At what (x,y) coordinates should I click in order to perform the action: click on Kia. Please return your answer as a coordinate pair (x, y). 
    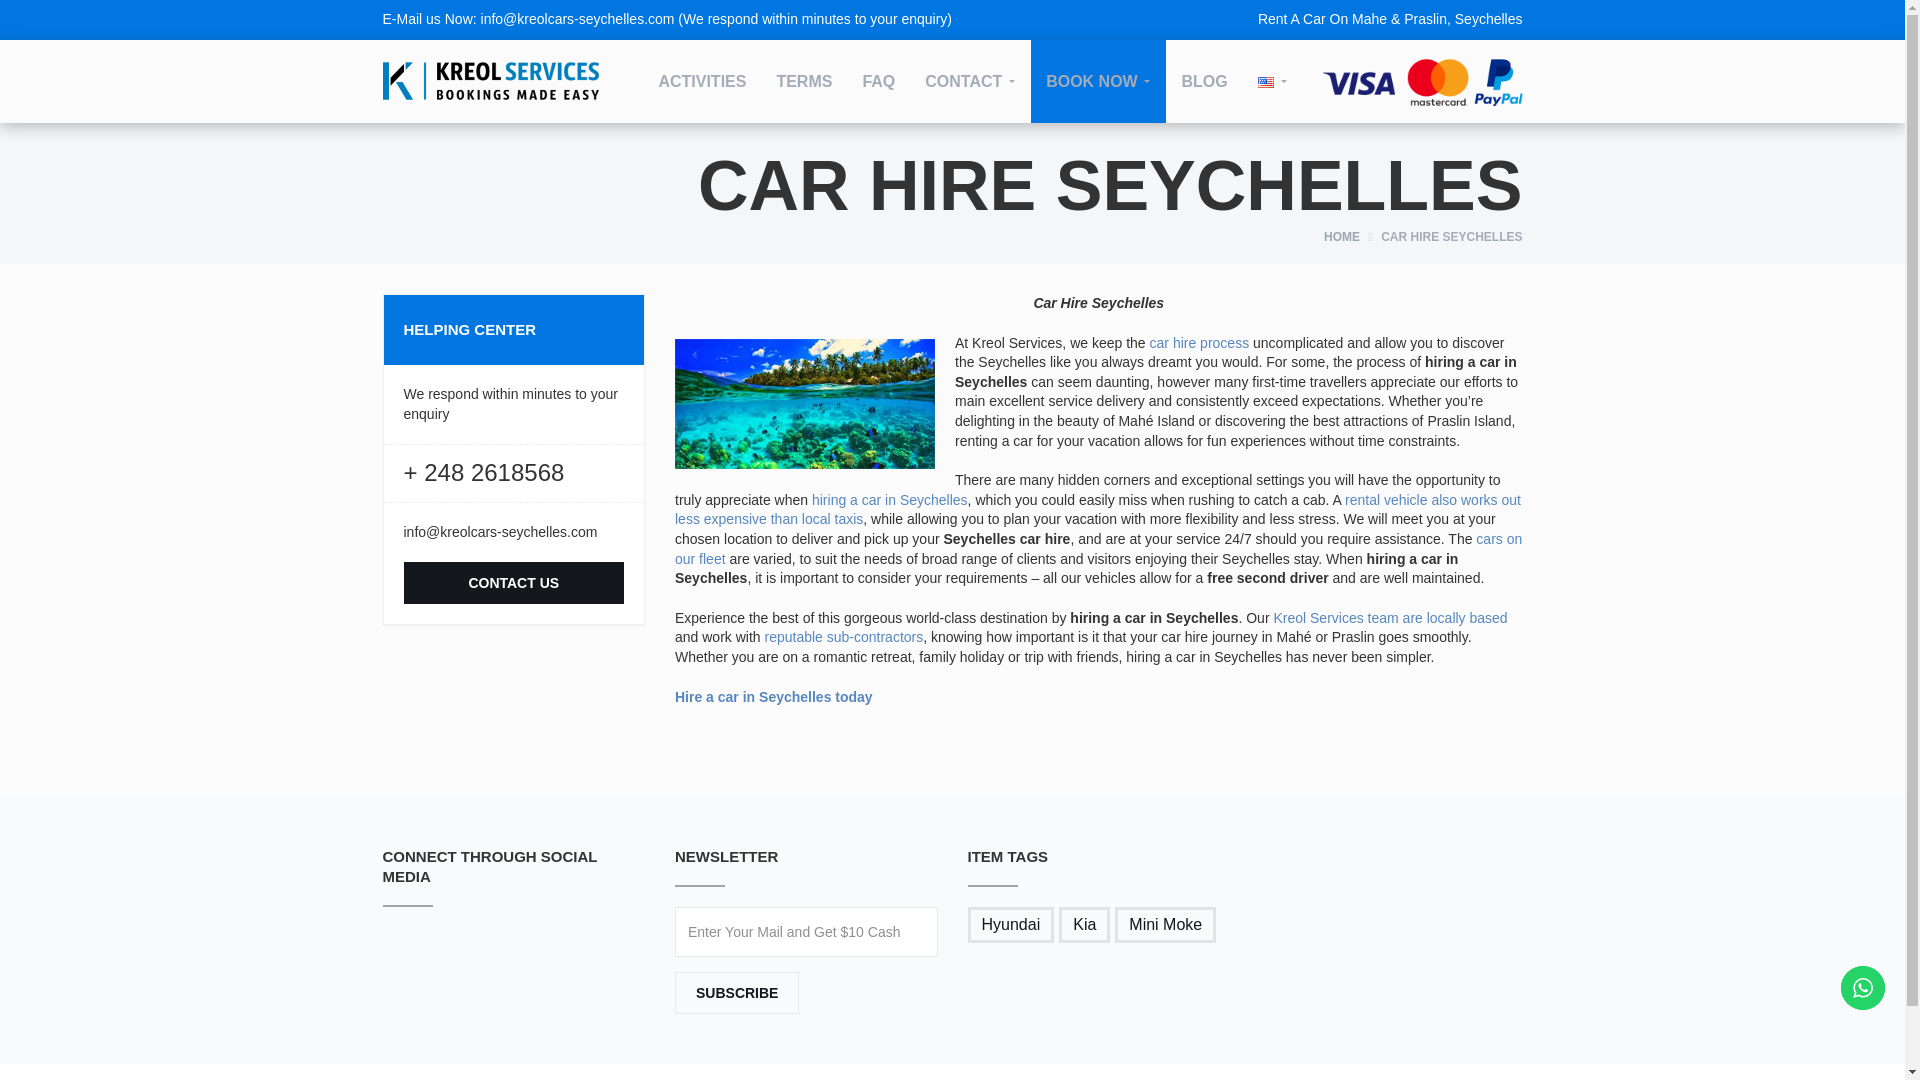
    Looking at the image, I should click on (1084, 924).